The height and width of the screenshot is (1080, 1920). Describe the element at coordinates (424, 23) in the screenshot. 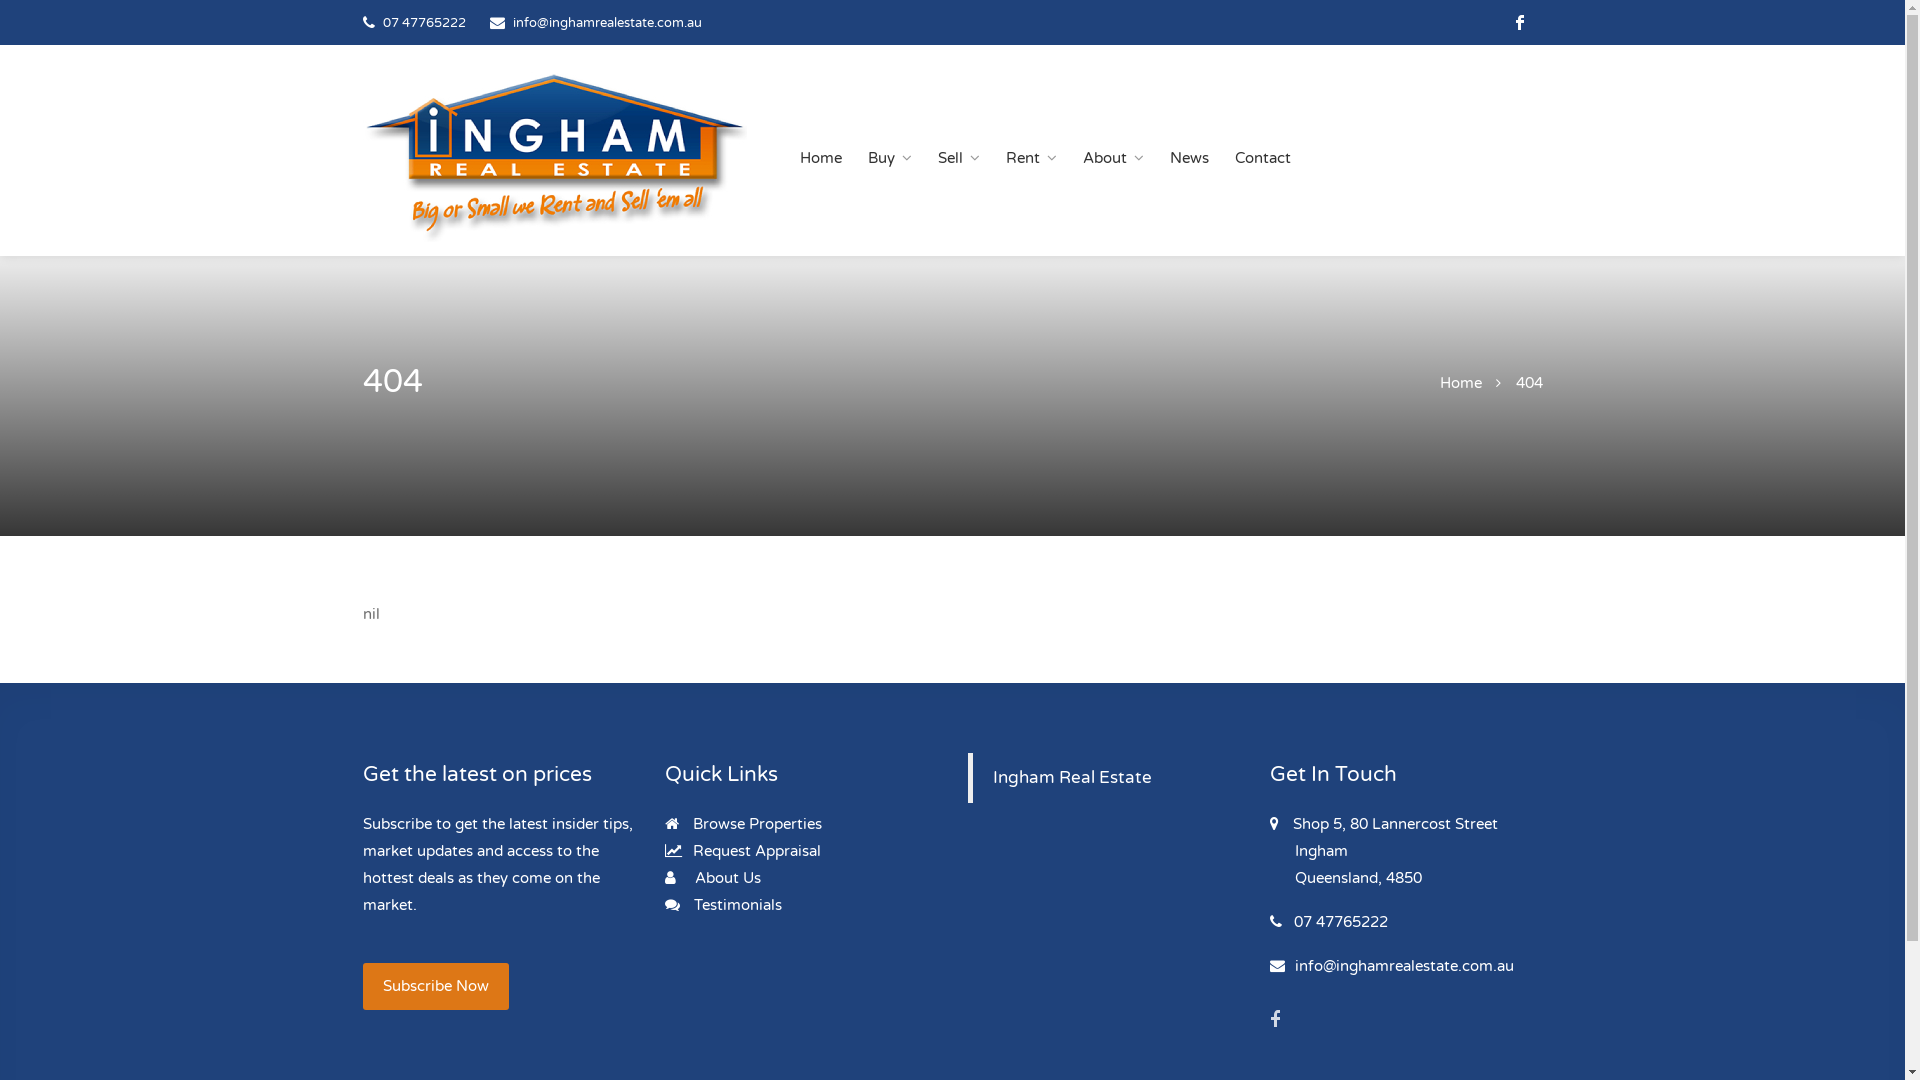

I see `07 47765222` at that location.